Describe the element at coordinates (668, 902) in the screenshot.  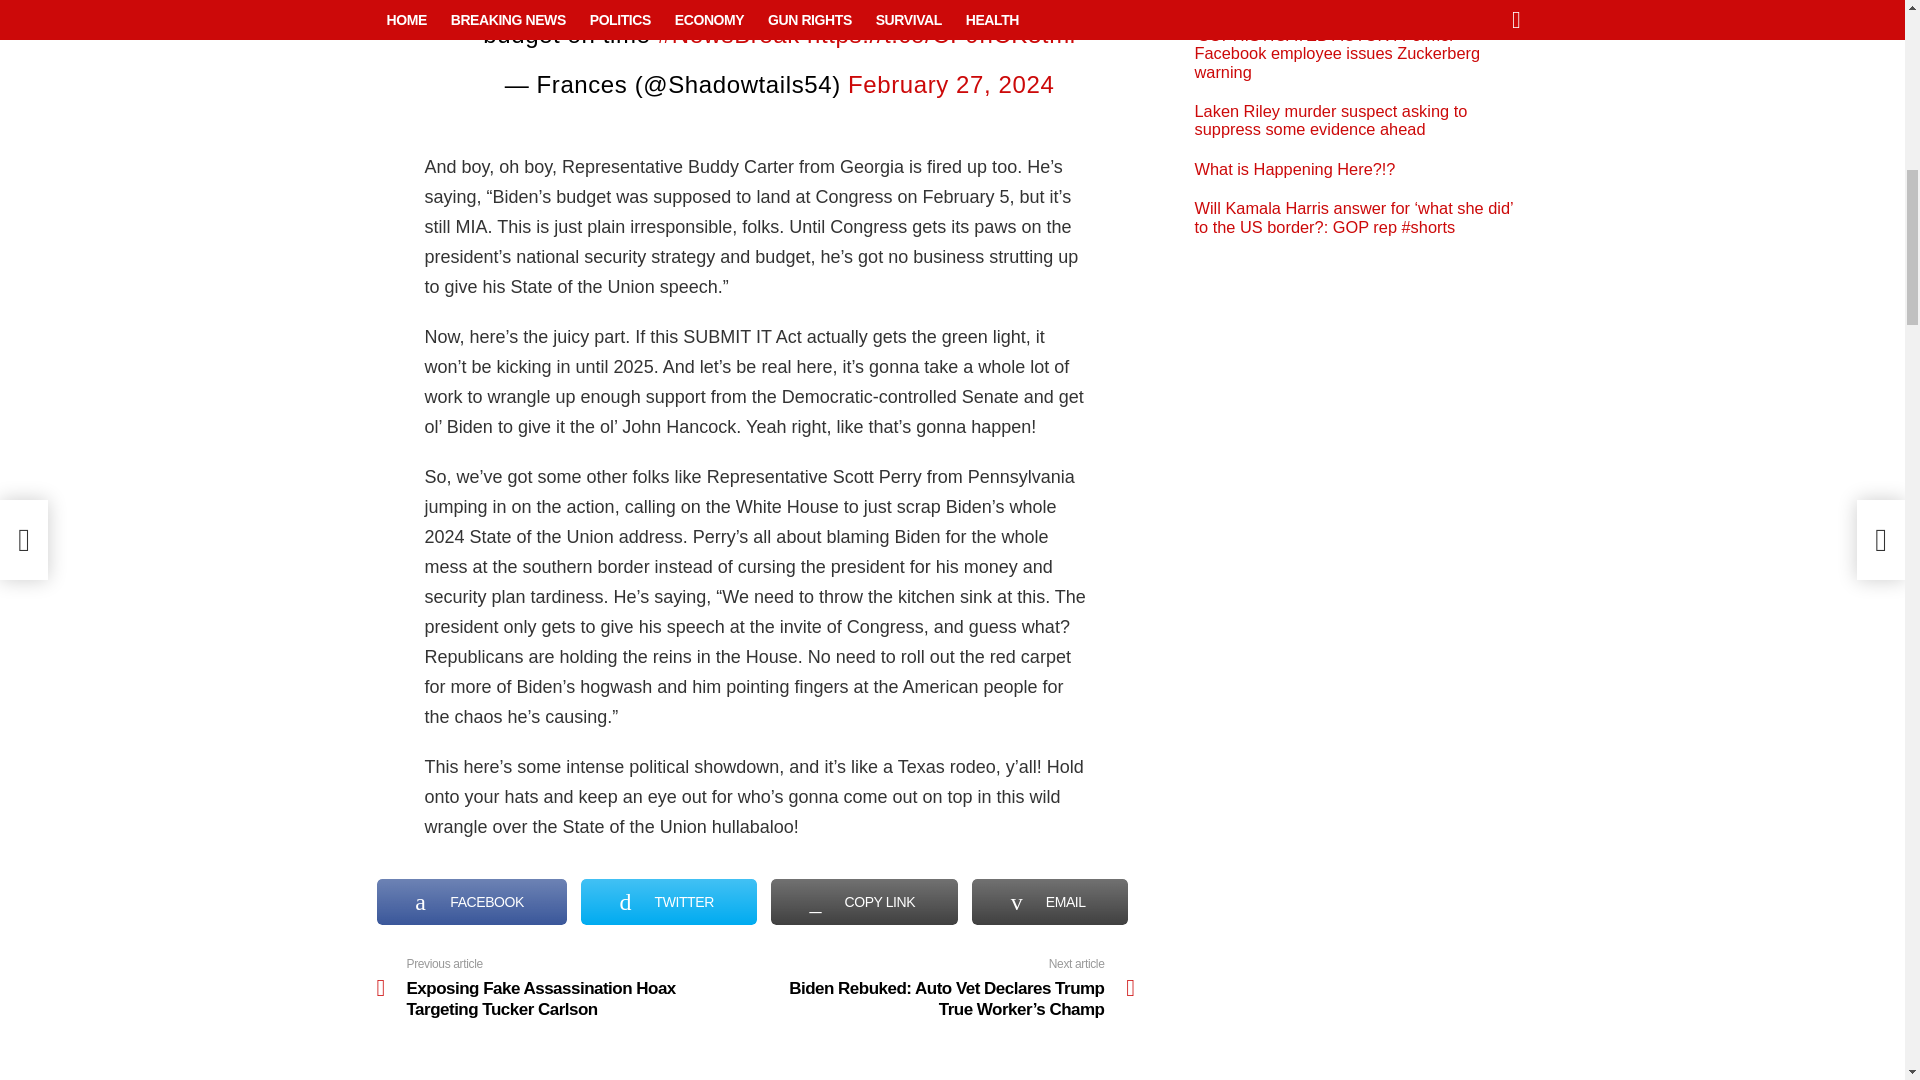
I see `Share on Twitter` at that location.